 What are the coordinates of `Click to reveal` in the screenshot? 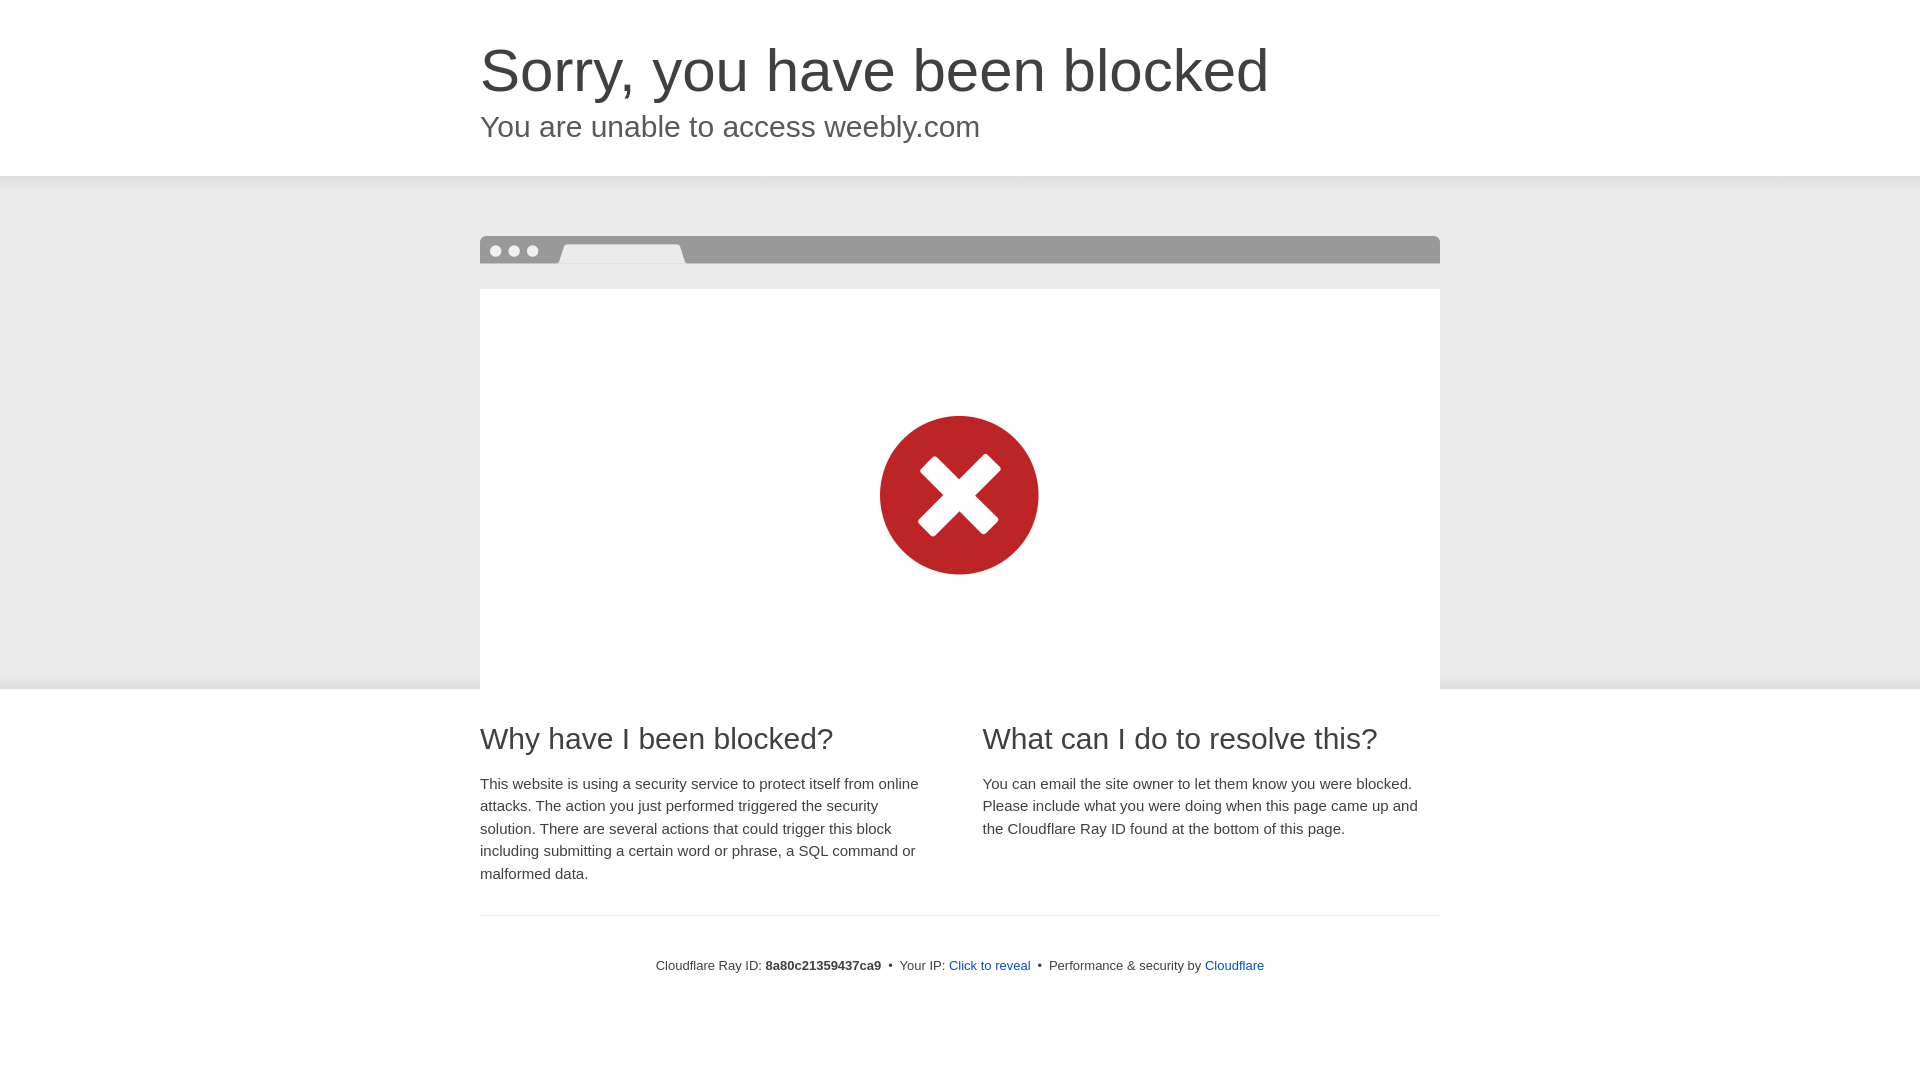 It's located at (990, 966).